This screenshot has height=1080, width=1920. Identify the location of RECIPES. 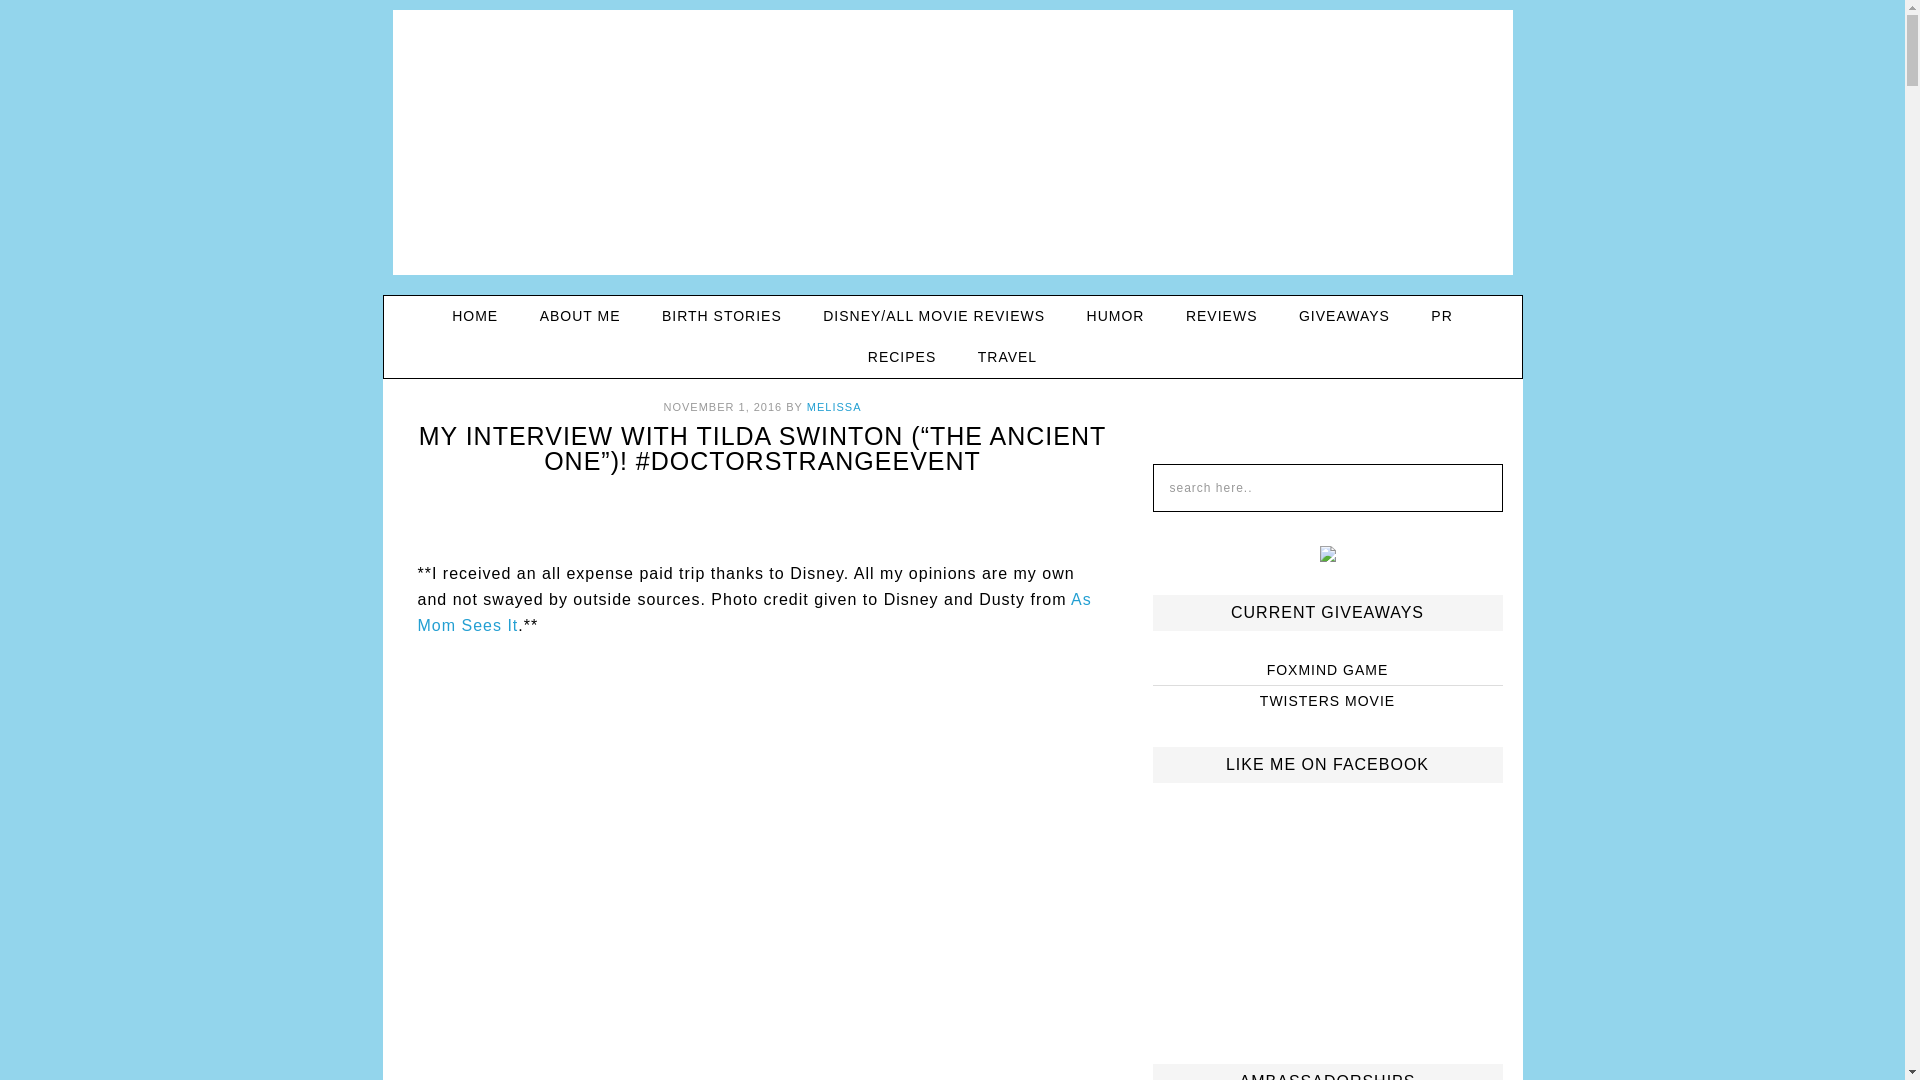
(902, 357).